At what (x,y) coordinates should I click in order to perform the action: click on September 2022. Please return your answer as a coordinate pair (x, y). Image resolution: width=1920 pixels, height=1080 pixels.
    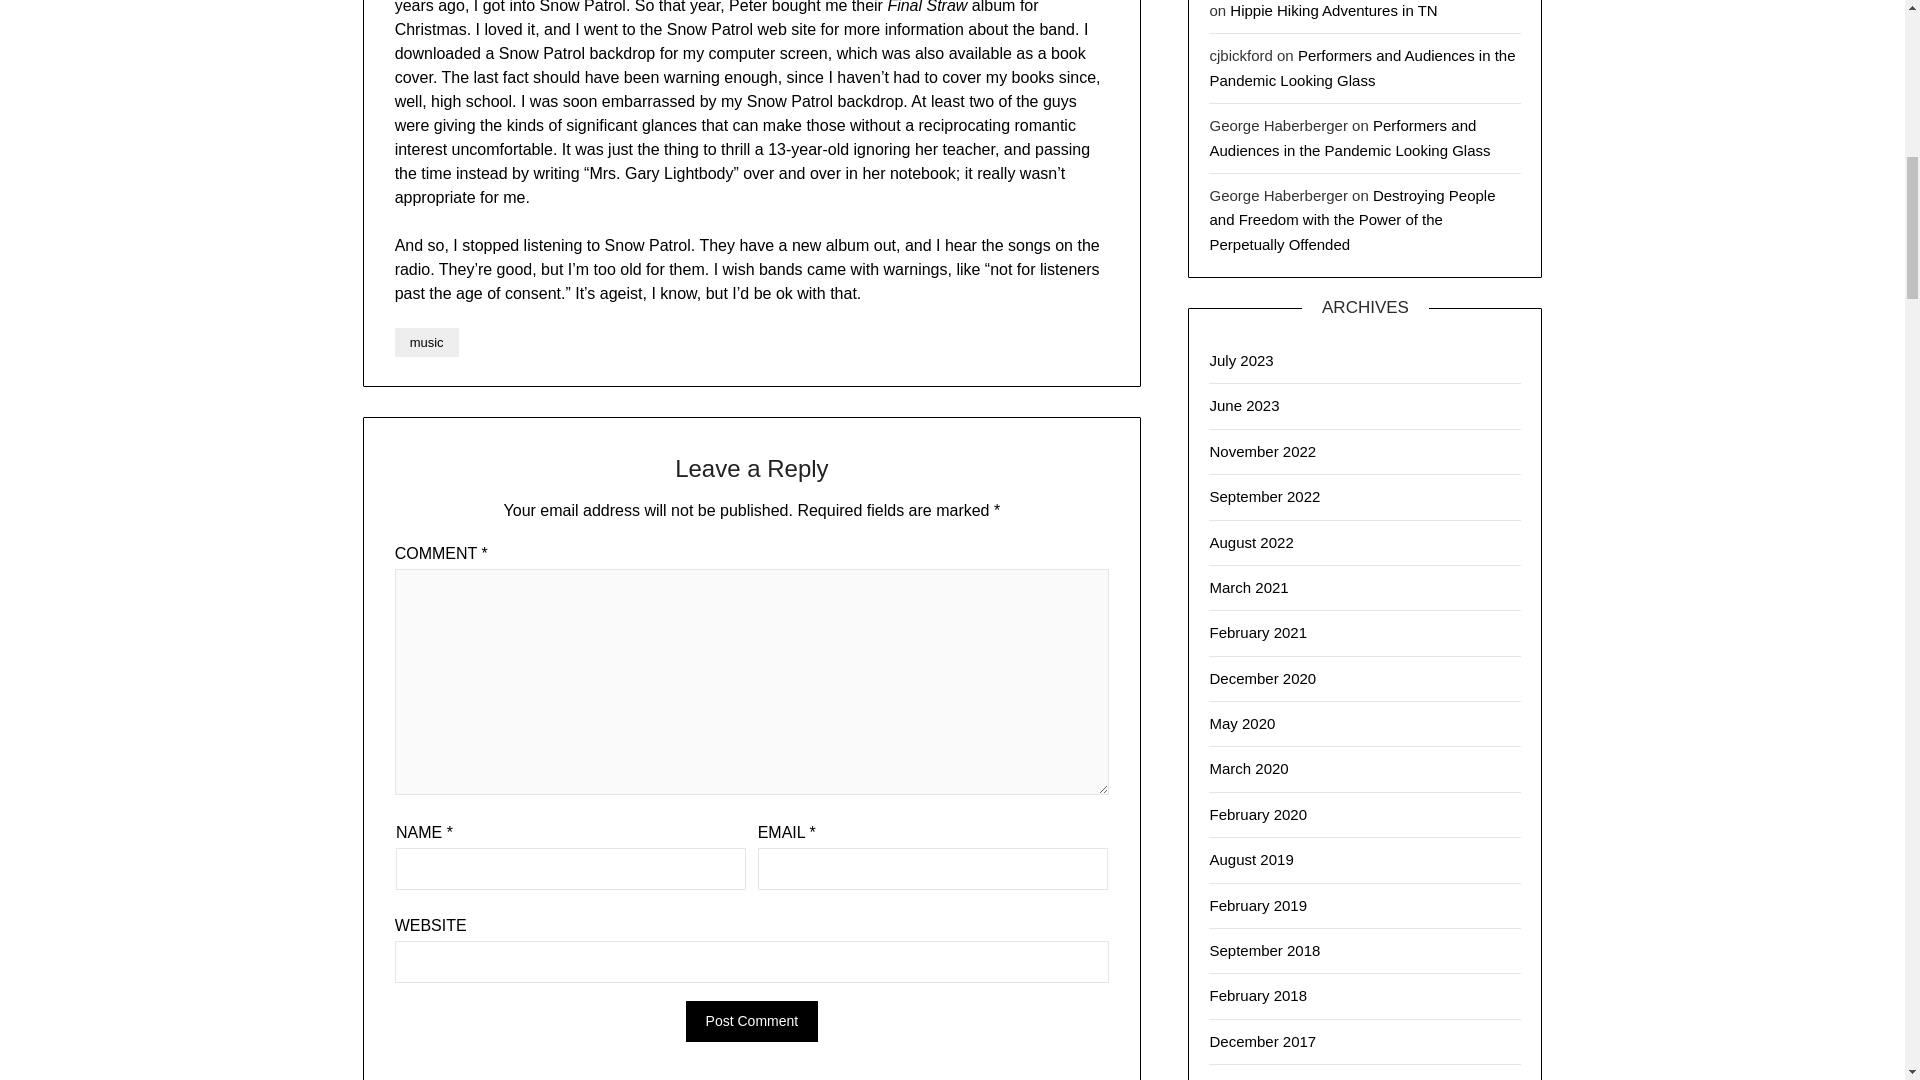
    Looking at the image, I should click on (1264, 496).